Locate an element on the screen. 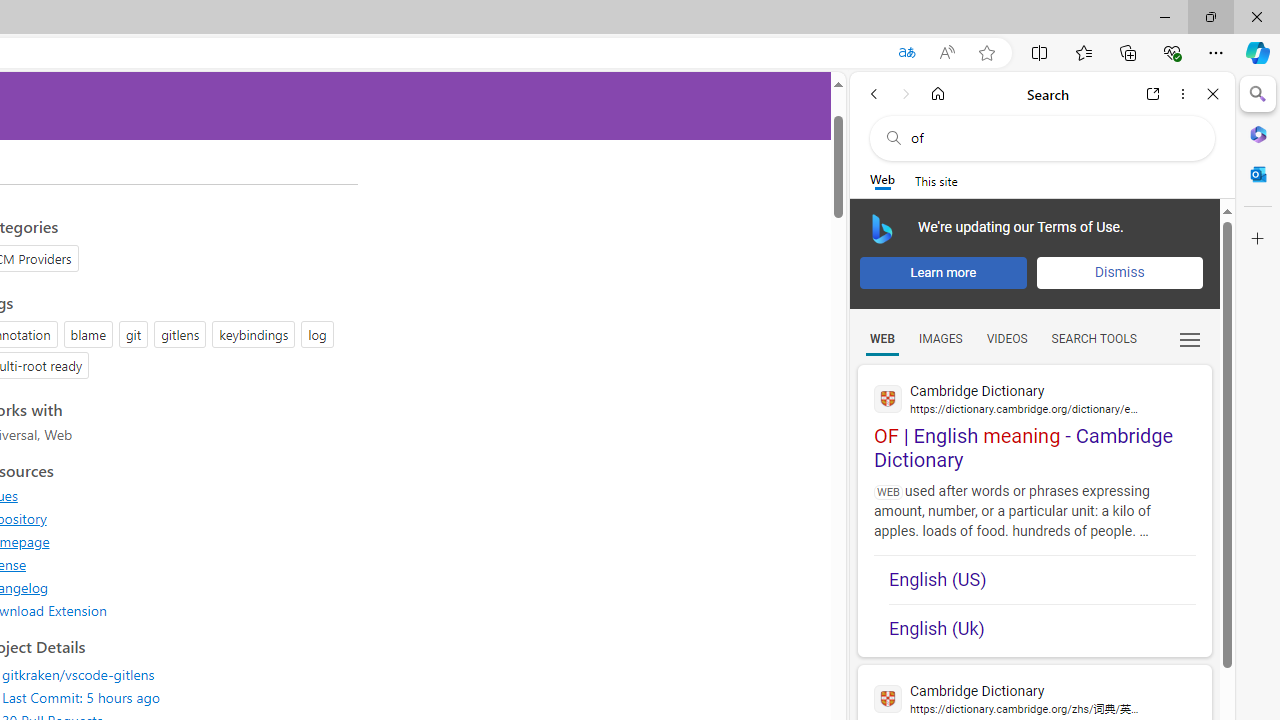 The width and height of the screenshot is (1280, 720). IMAGES is located at coordinates (940, 339).